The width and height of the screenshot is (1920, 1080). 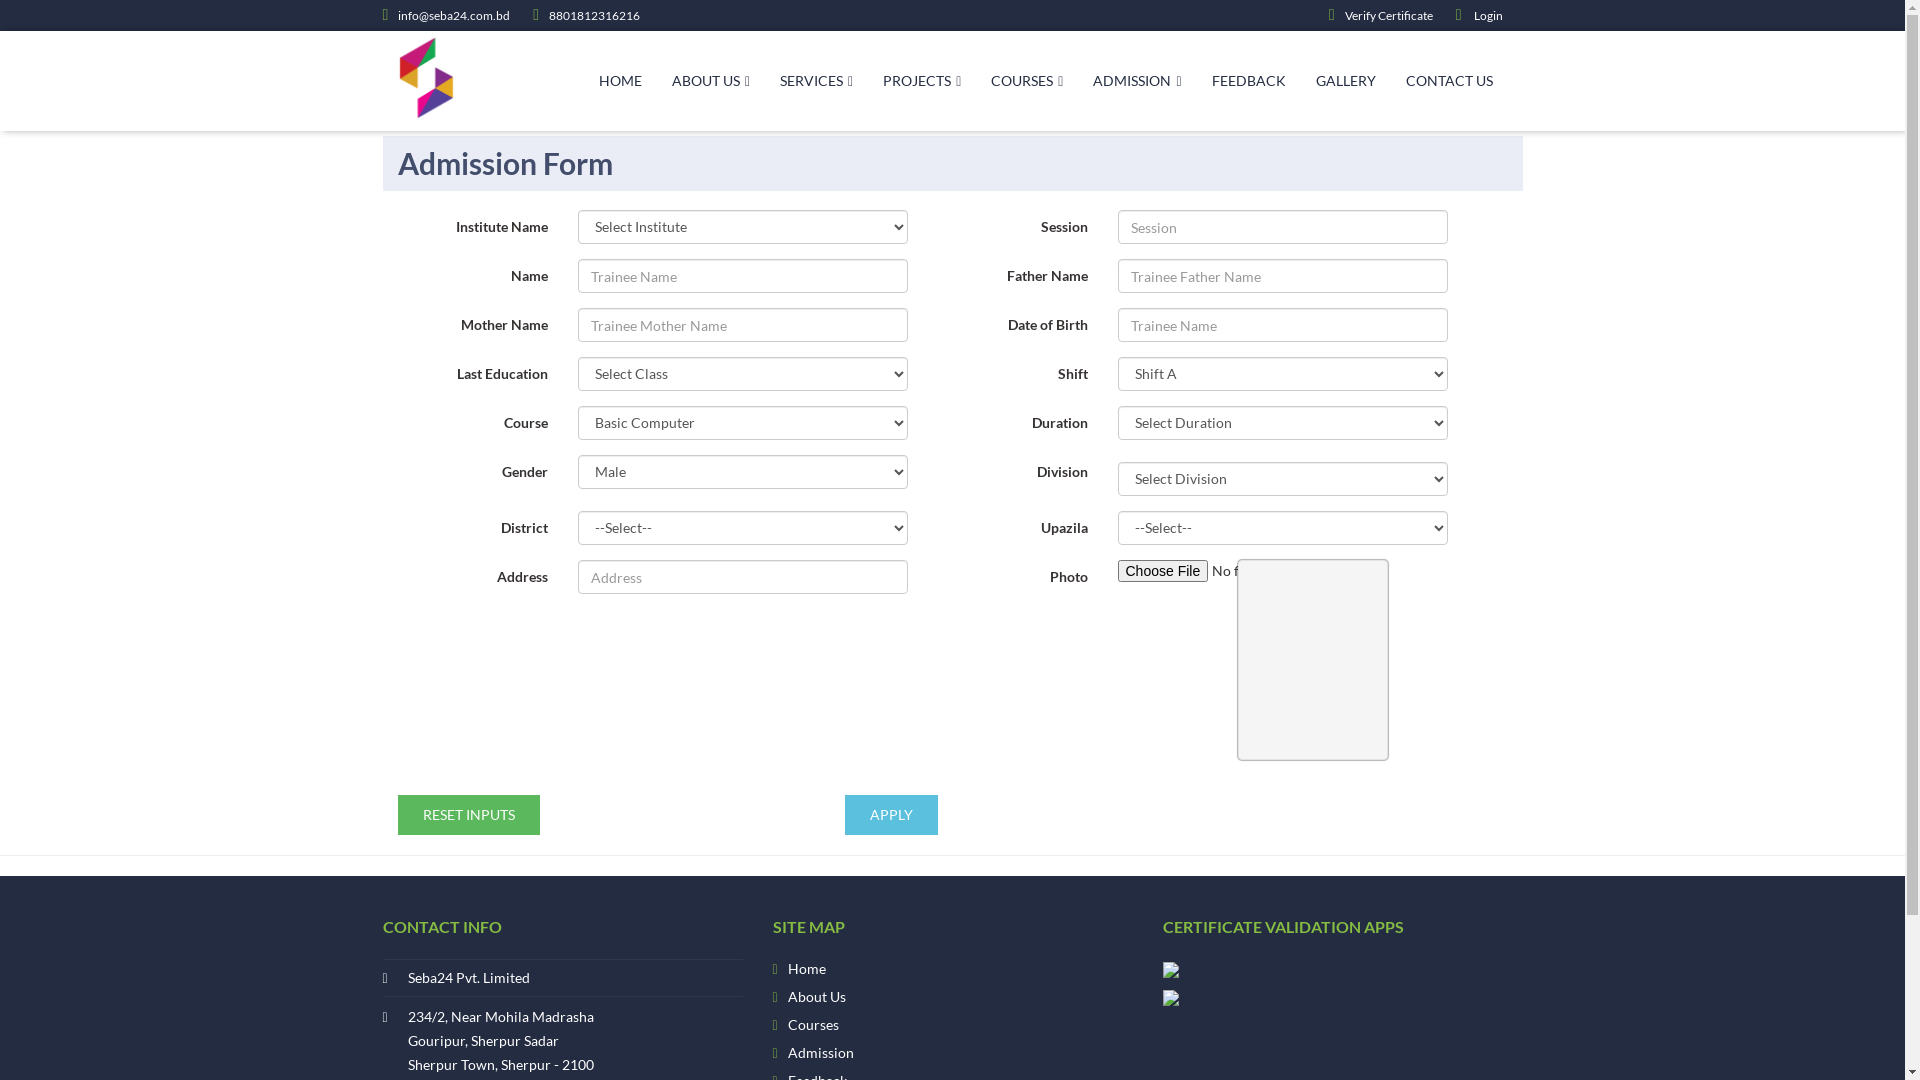 I want to click on APPLY, so click(x=890, y=815).